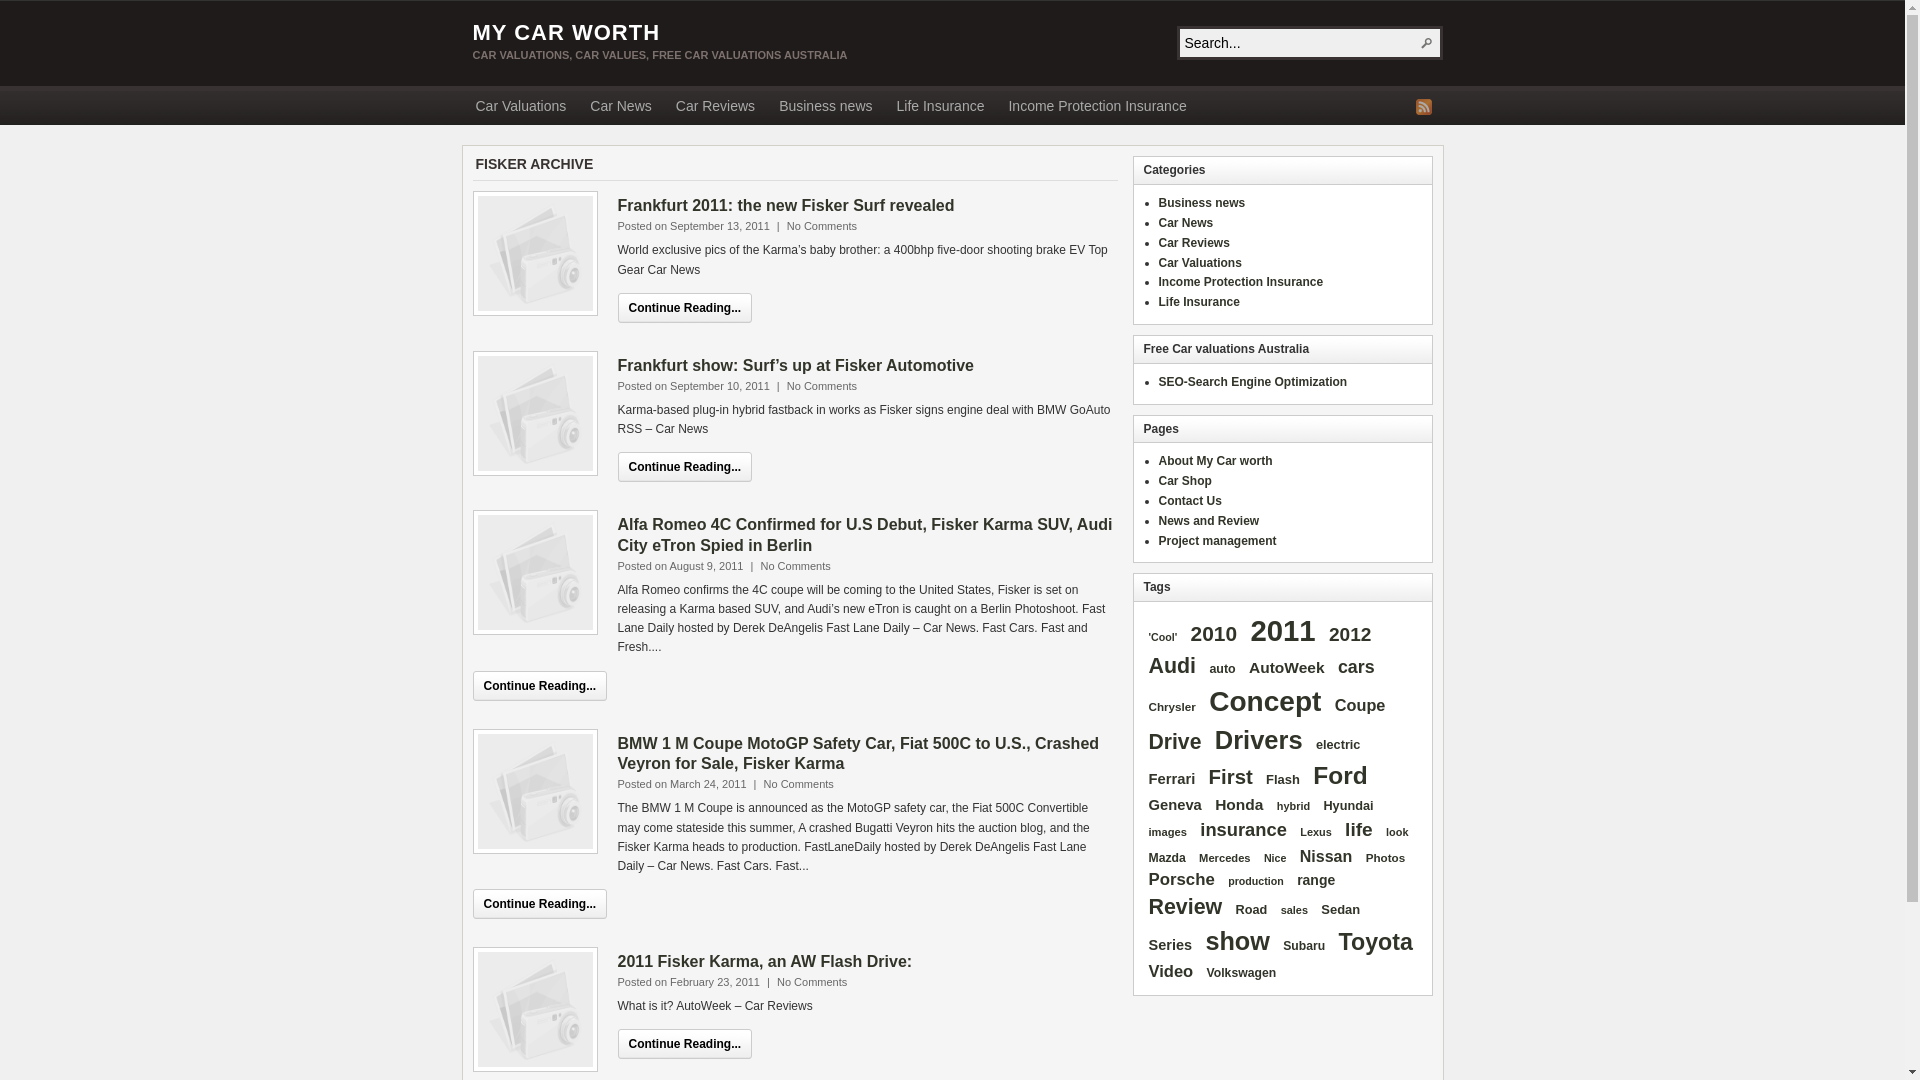 The width and height of the screenshot is (1920, 1080). Describe the element at coordinates (1252, 912) in the screenshot. I see `Road` at that location.